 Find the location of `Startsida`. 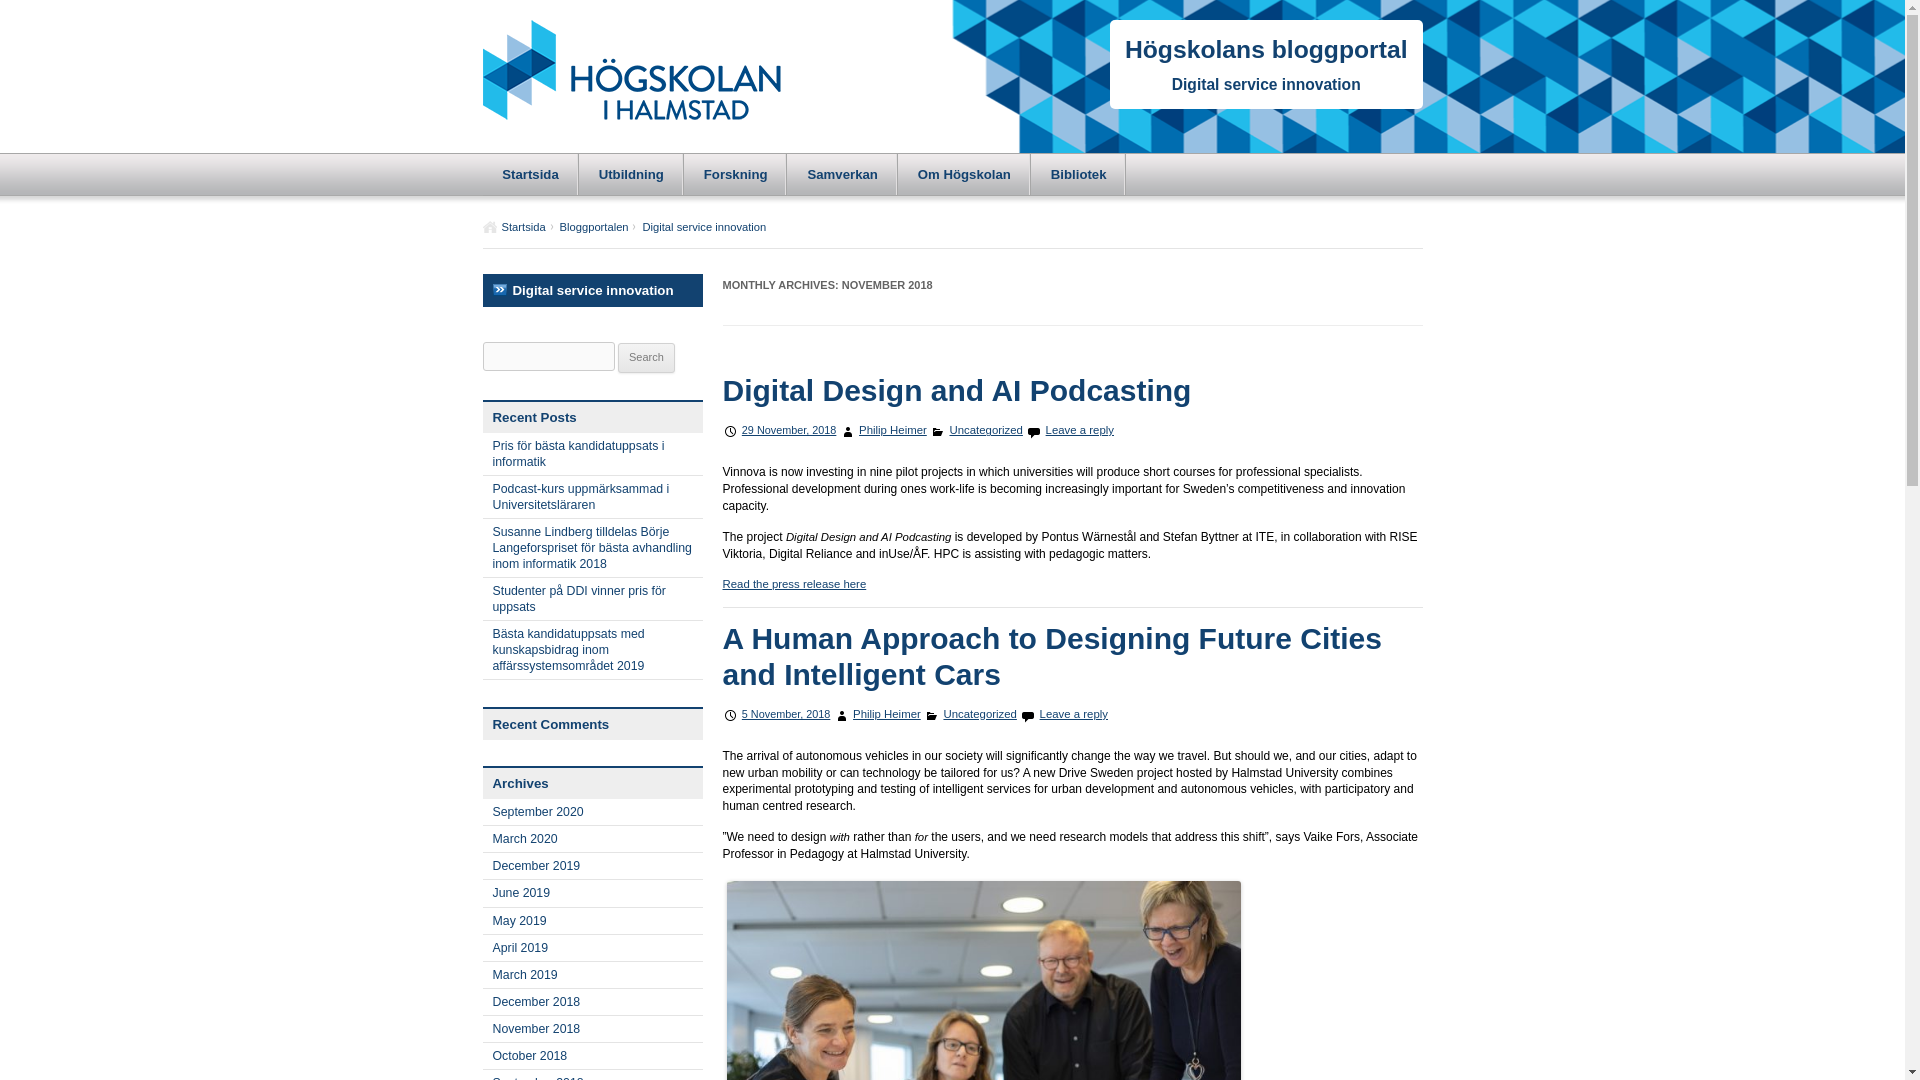

Startsida is located at coordinates (513, 227).